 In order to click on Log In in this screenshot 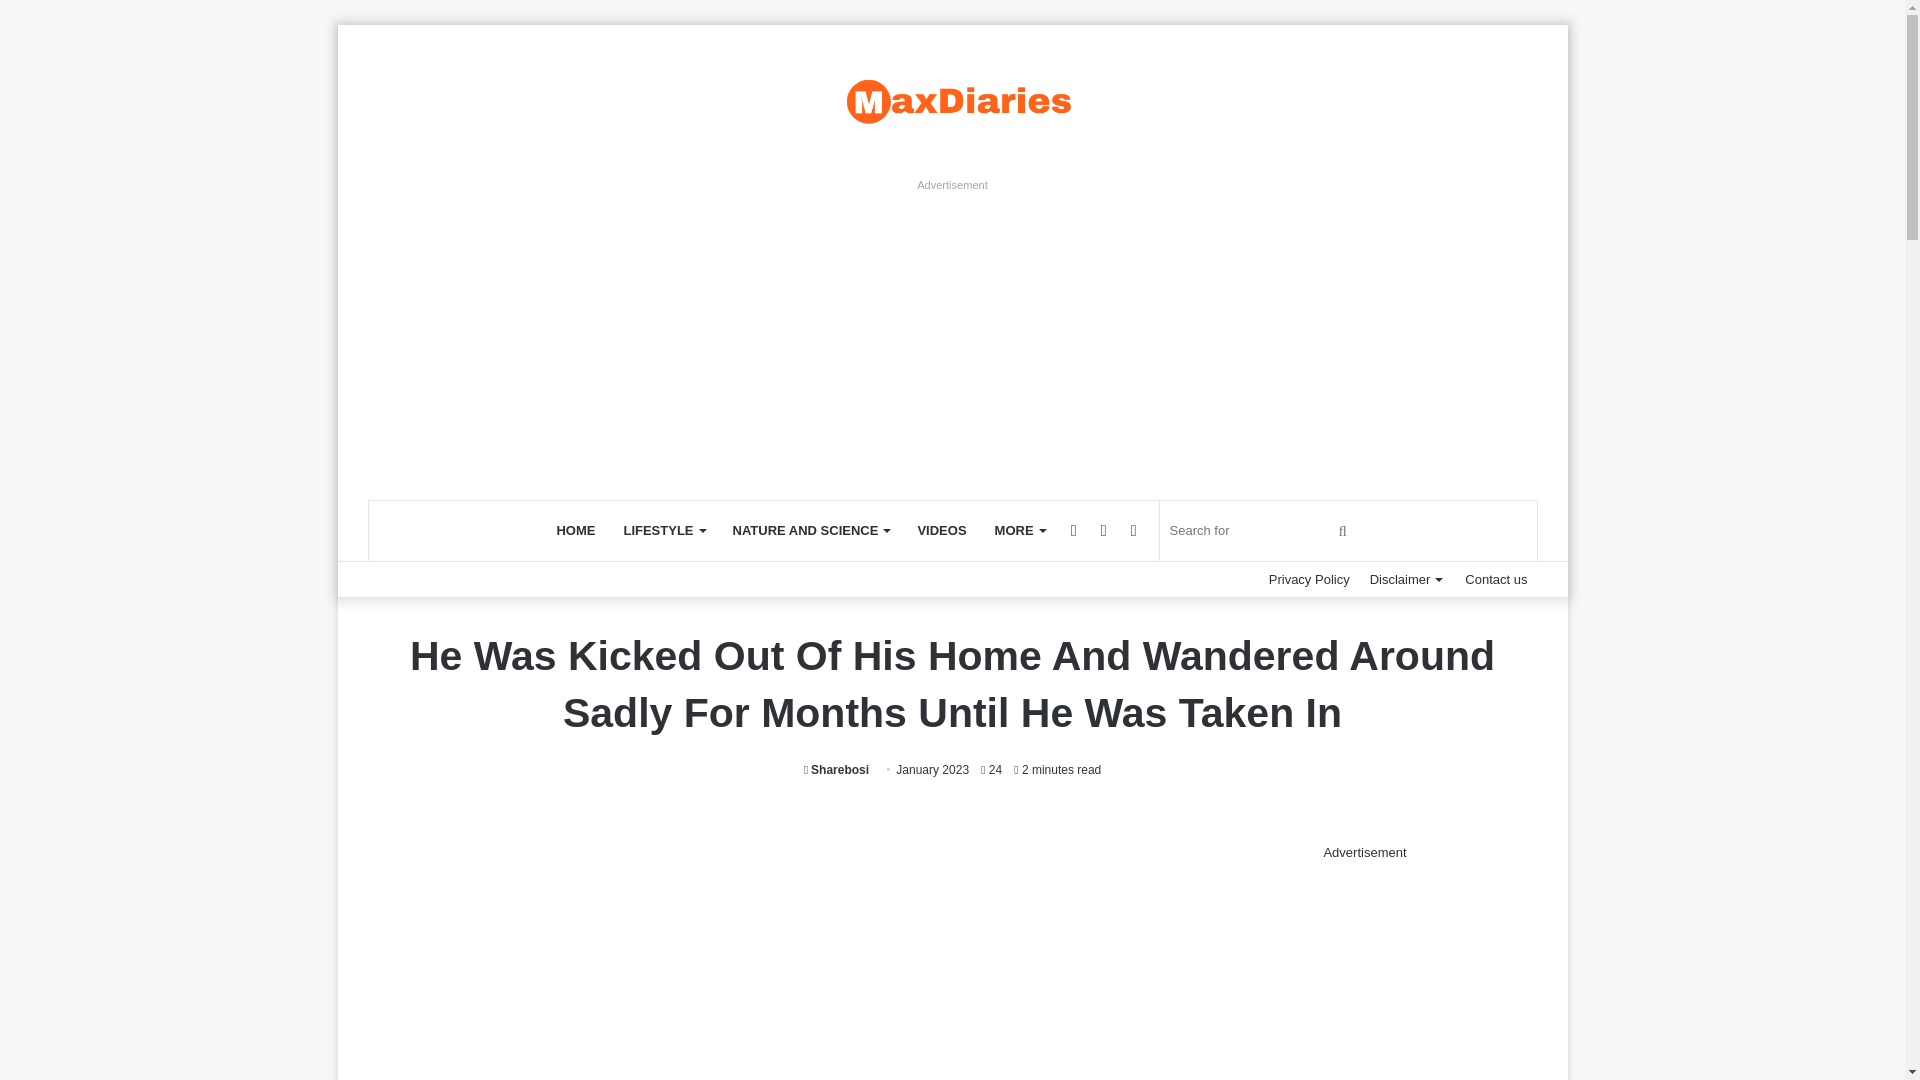, I will do `click(1074, 530)`.